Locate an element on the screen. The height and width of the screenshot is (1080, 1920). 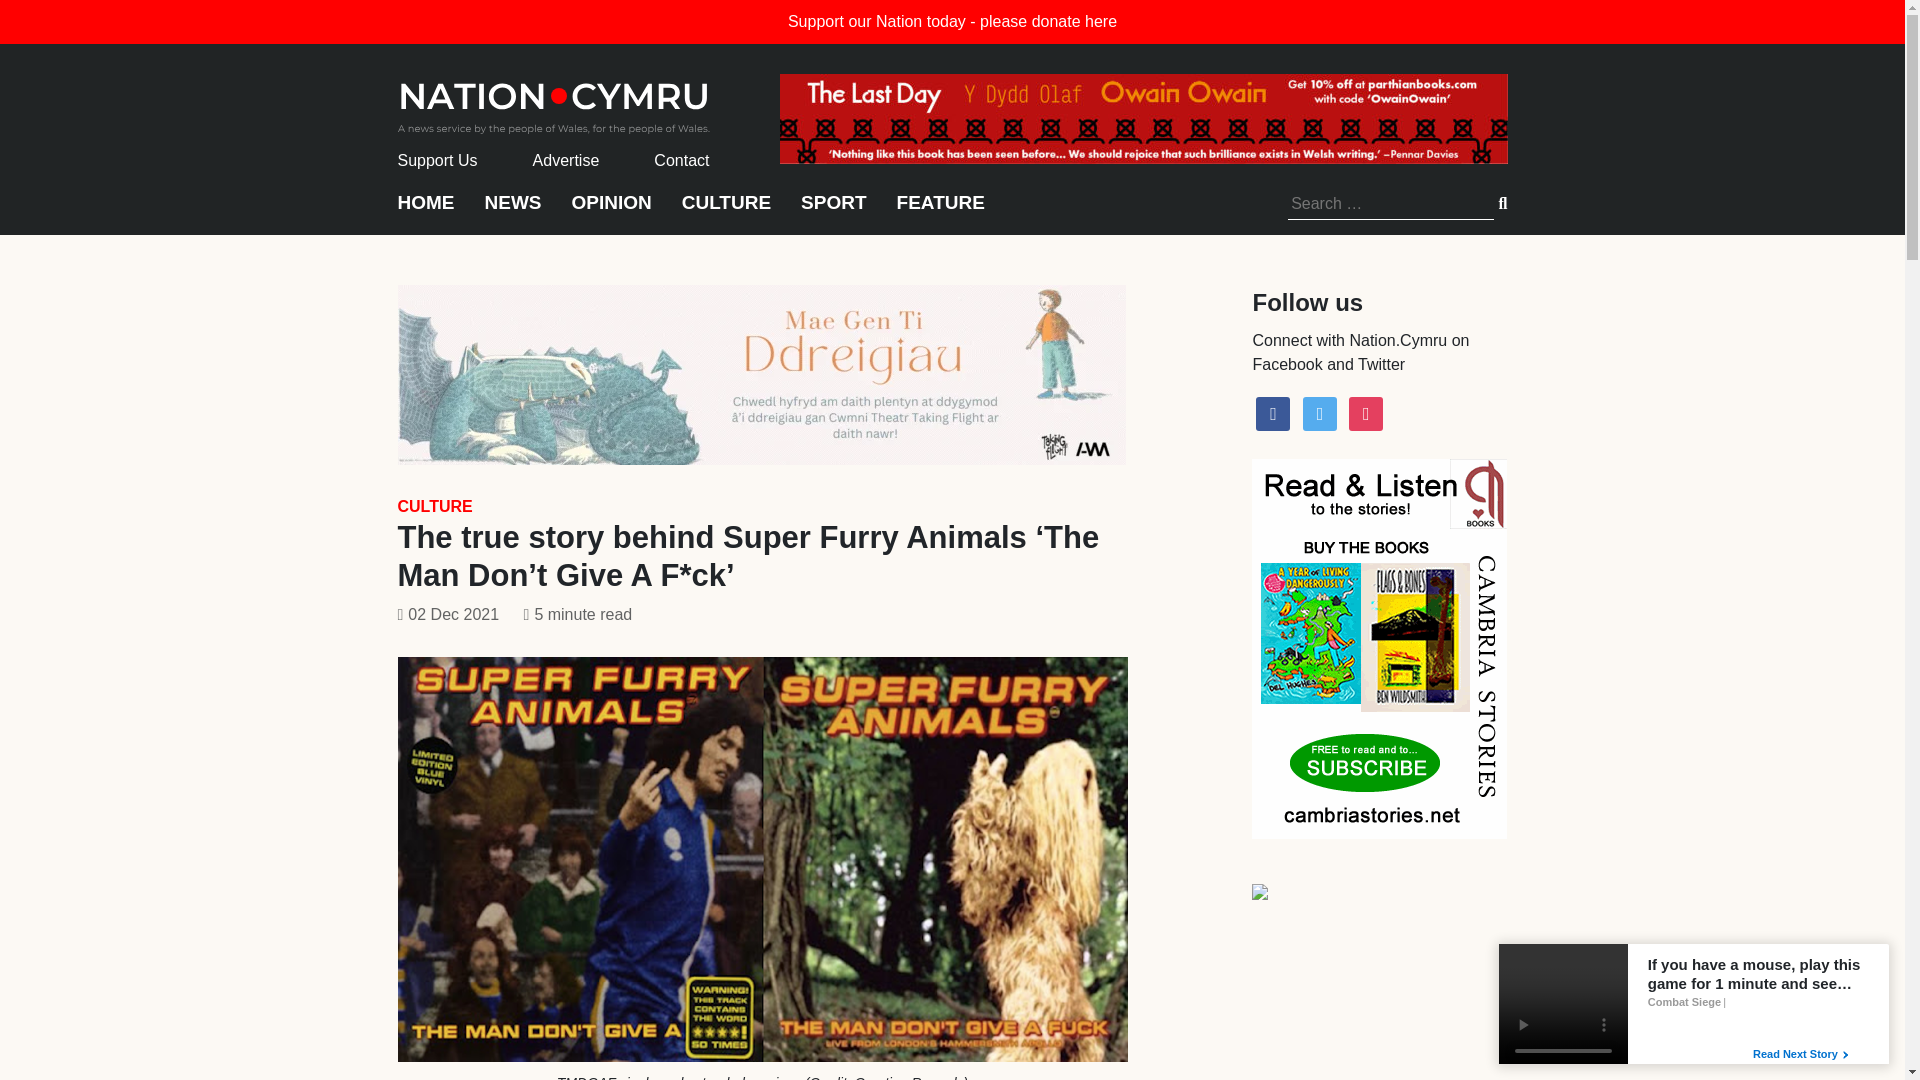
OPINION is located at coordinates (612, 212).